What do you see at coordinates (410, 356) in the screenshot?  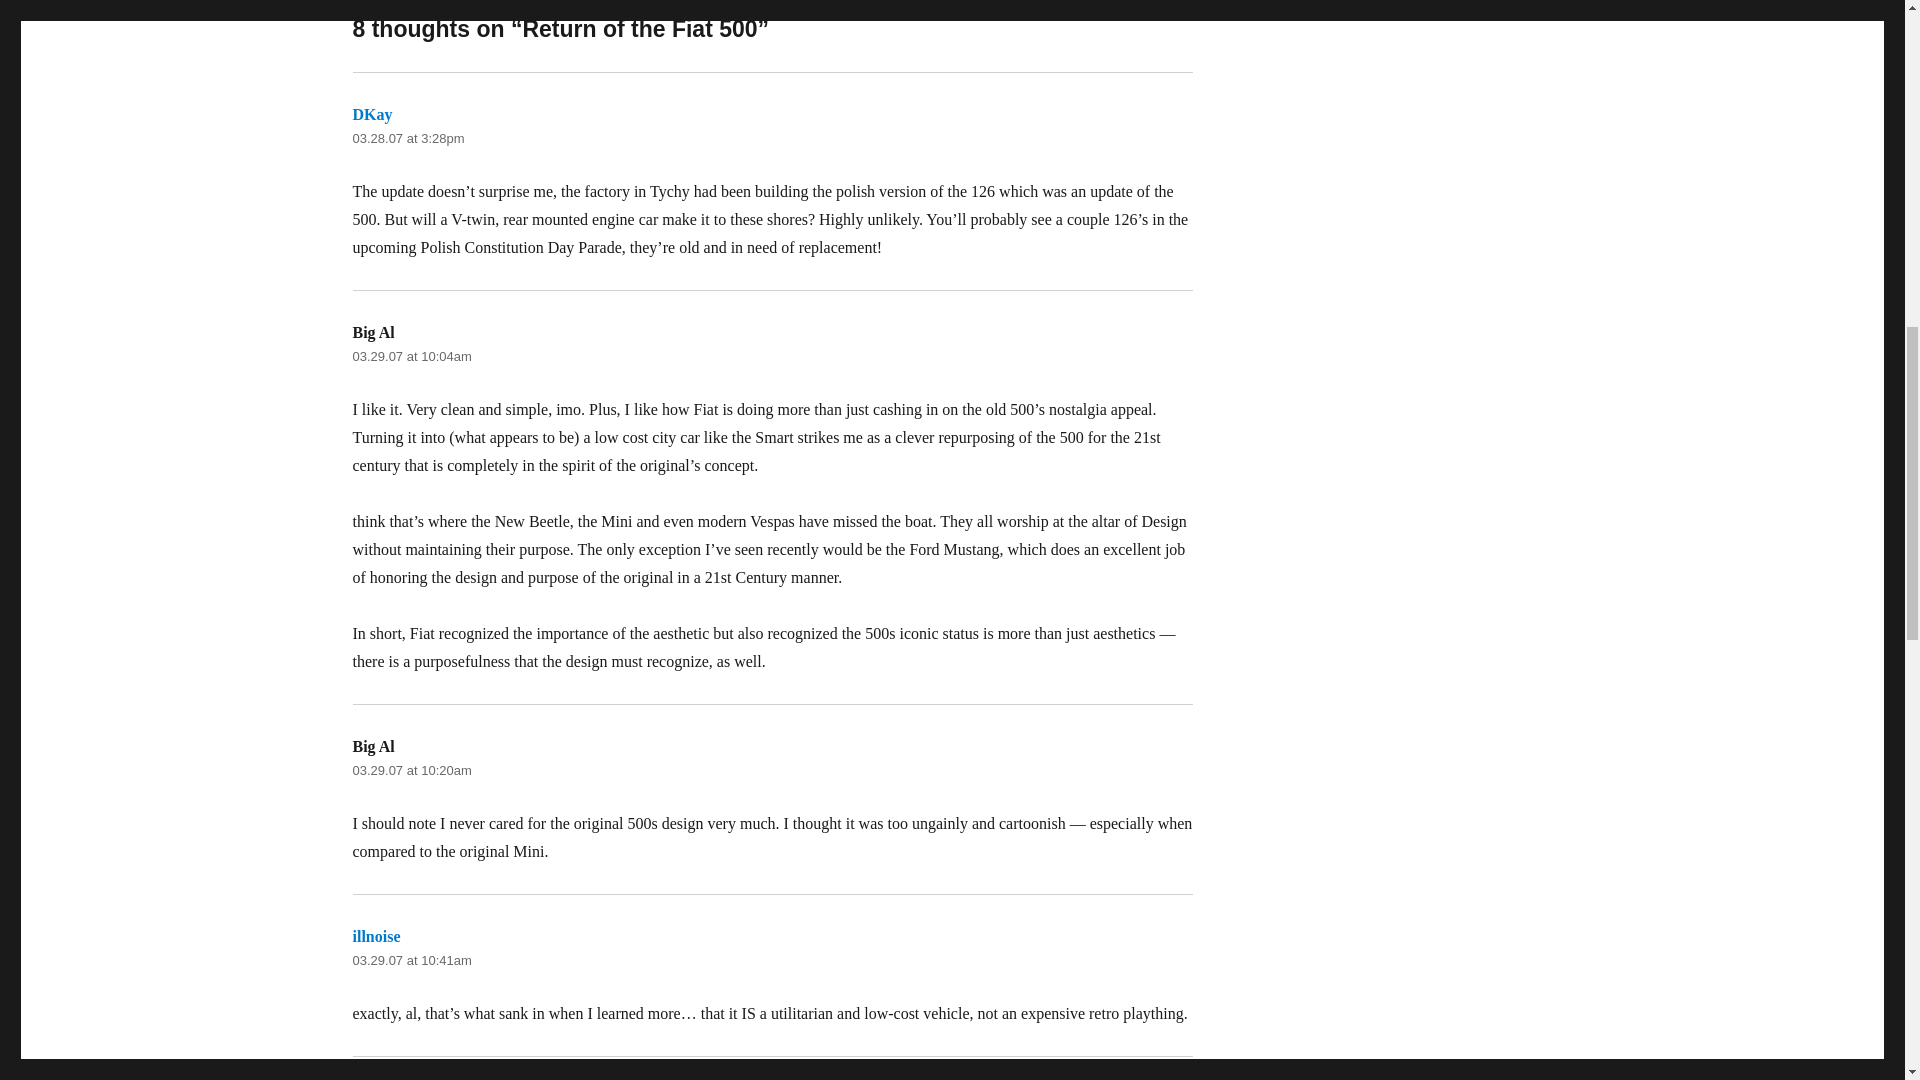 I see `03.29.07 at 10:04am` at bounding box center [410, 356].